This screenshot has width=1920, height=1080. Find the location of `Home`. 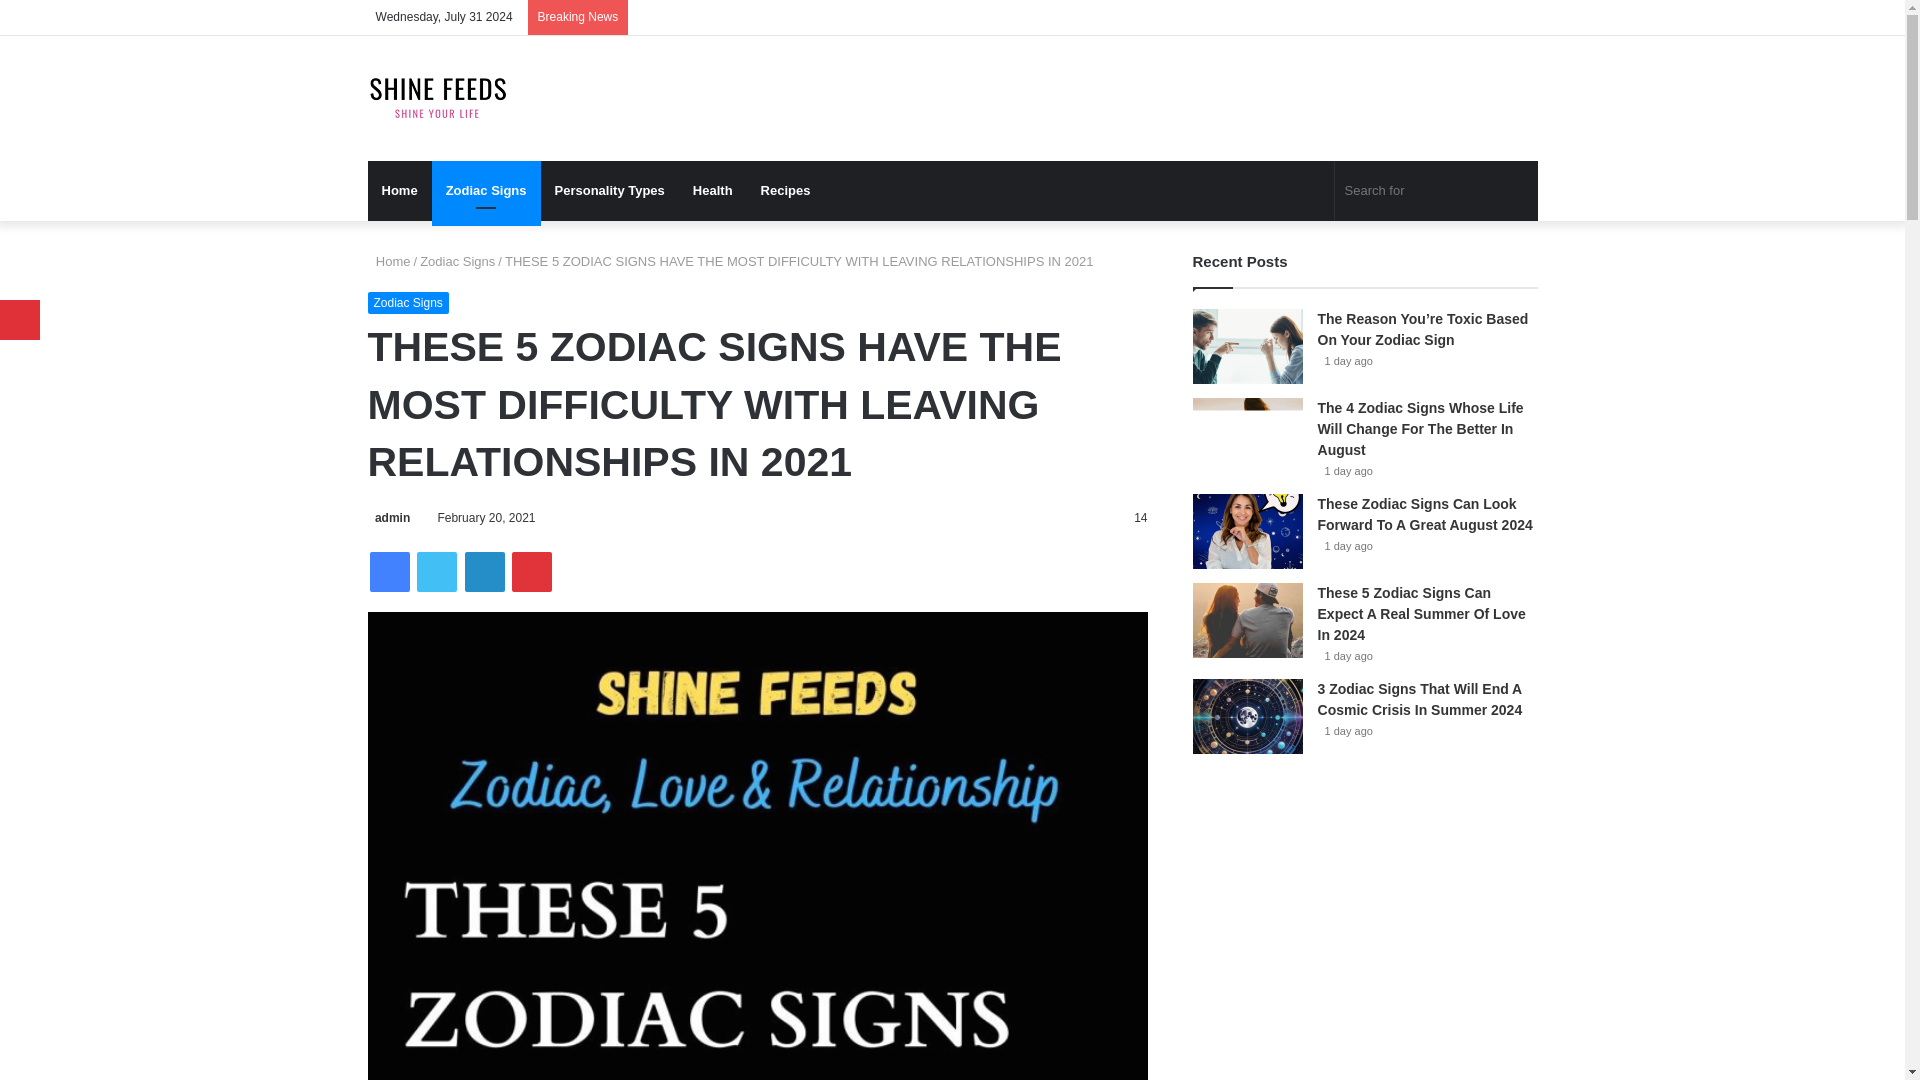

Home is located at coordinates (400, 190).